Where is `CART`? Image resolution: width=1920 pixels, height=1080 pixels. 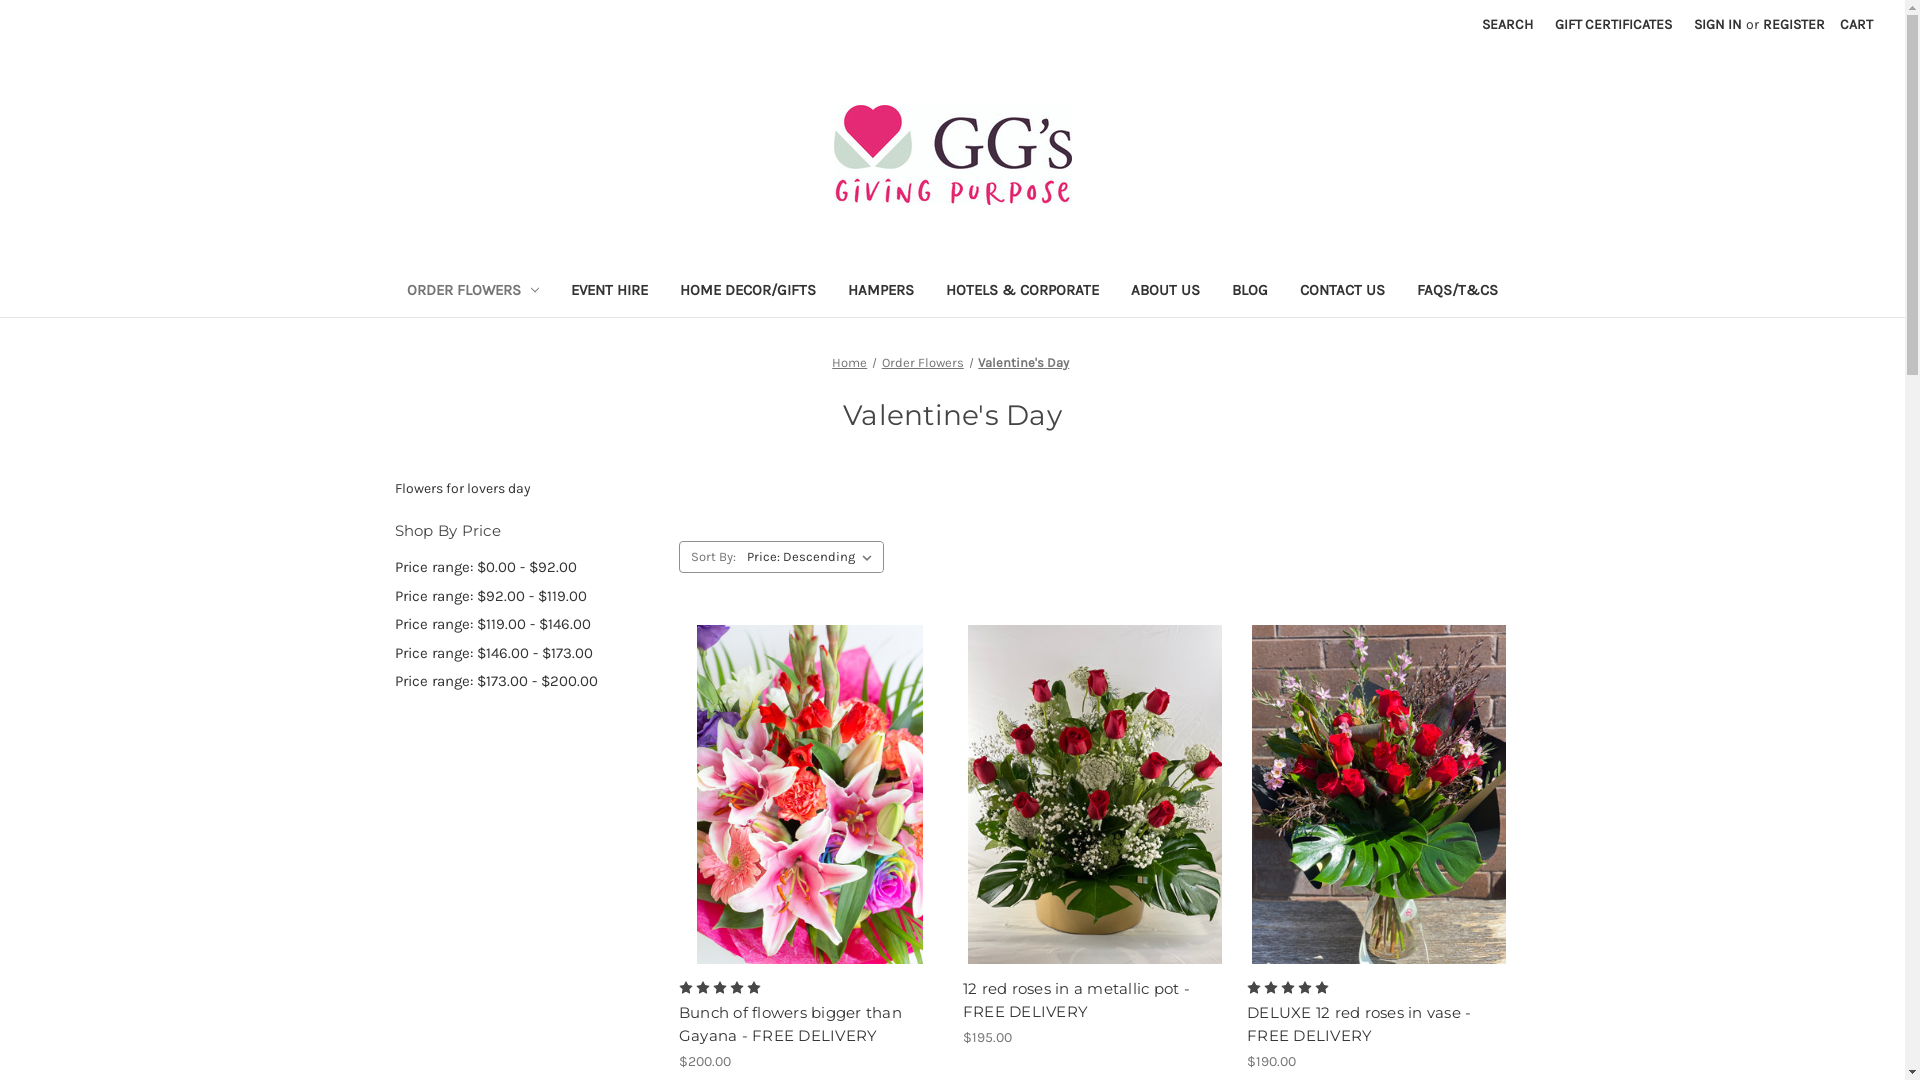
CART is located at coordinates (1856, 24).